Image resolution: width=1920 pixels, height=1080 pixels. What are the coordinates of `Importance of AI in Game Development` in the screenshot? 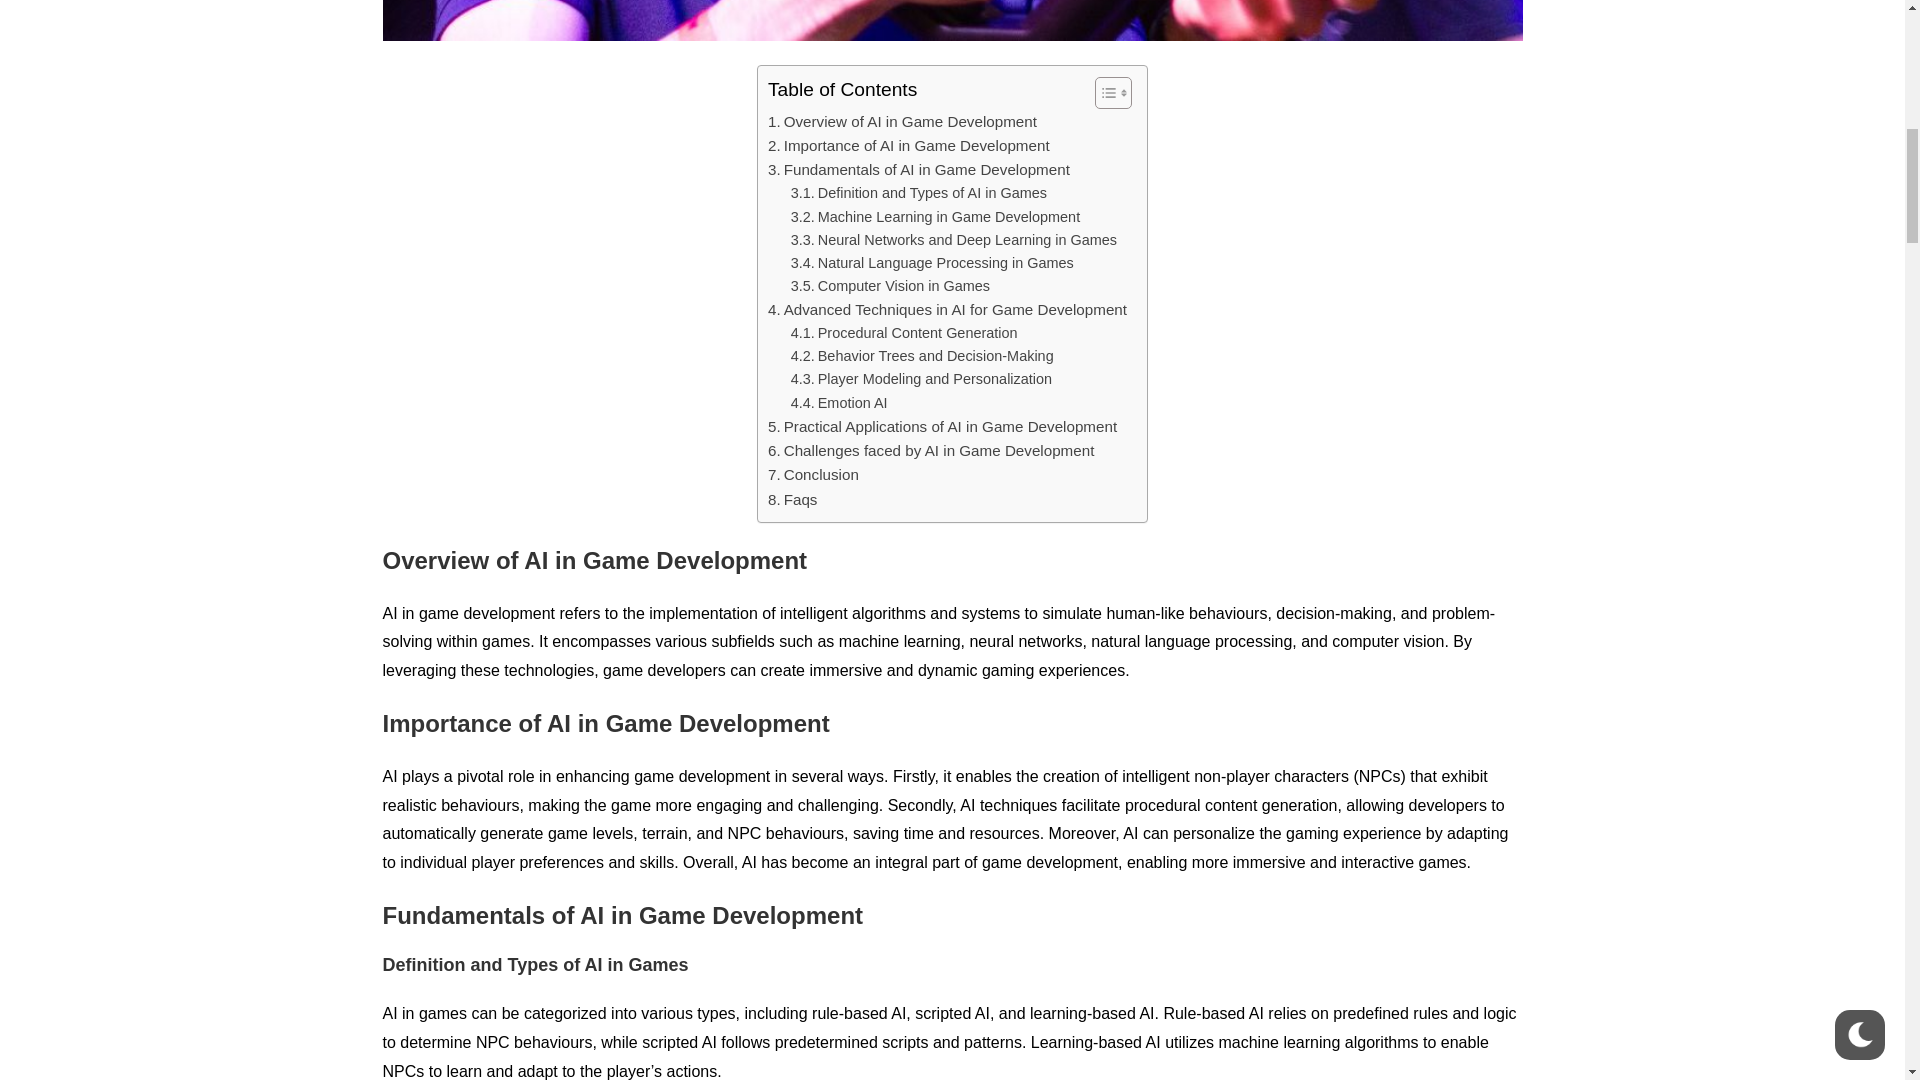 It's located at (909, 145).